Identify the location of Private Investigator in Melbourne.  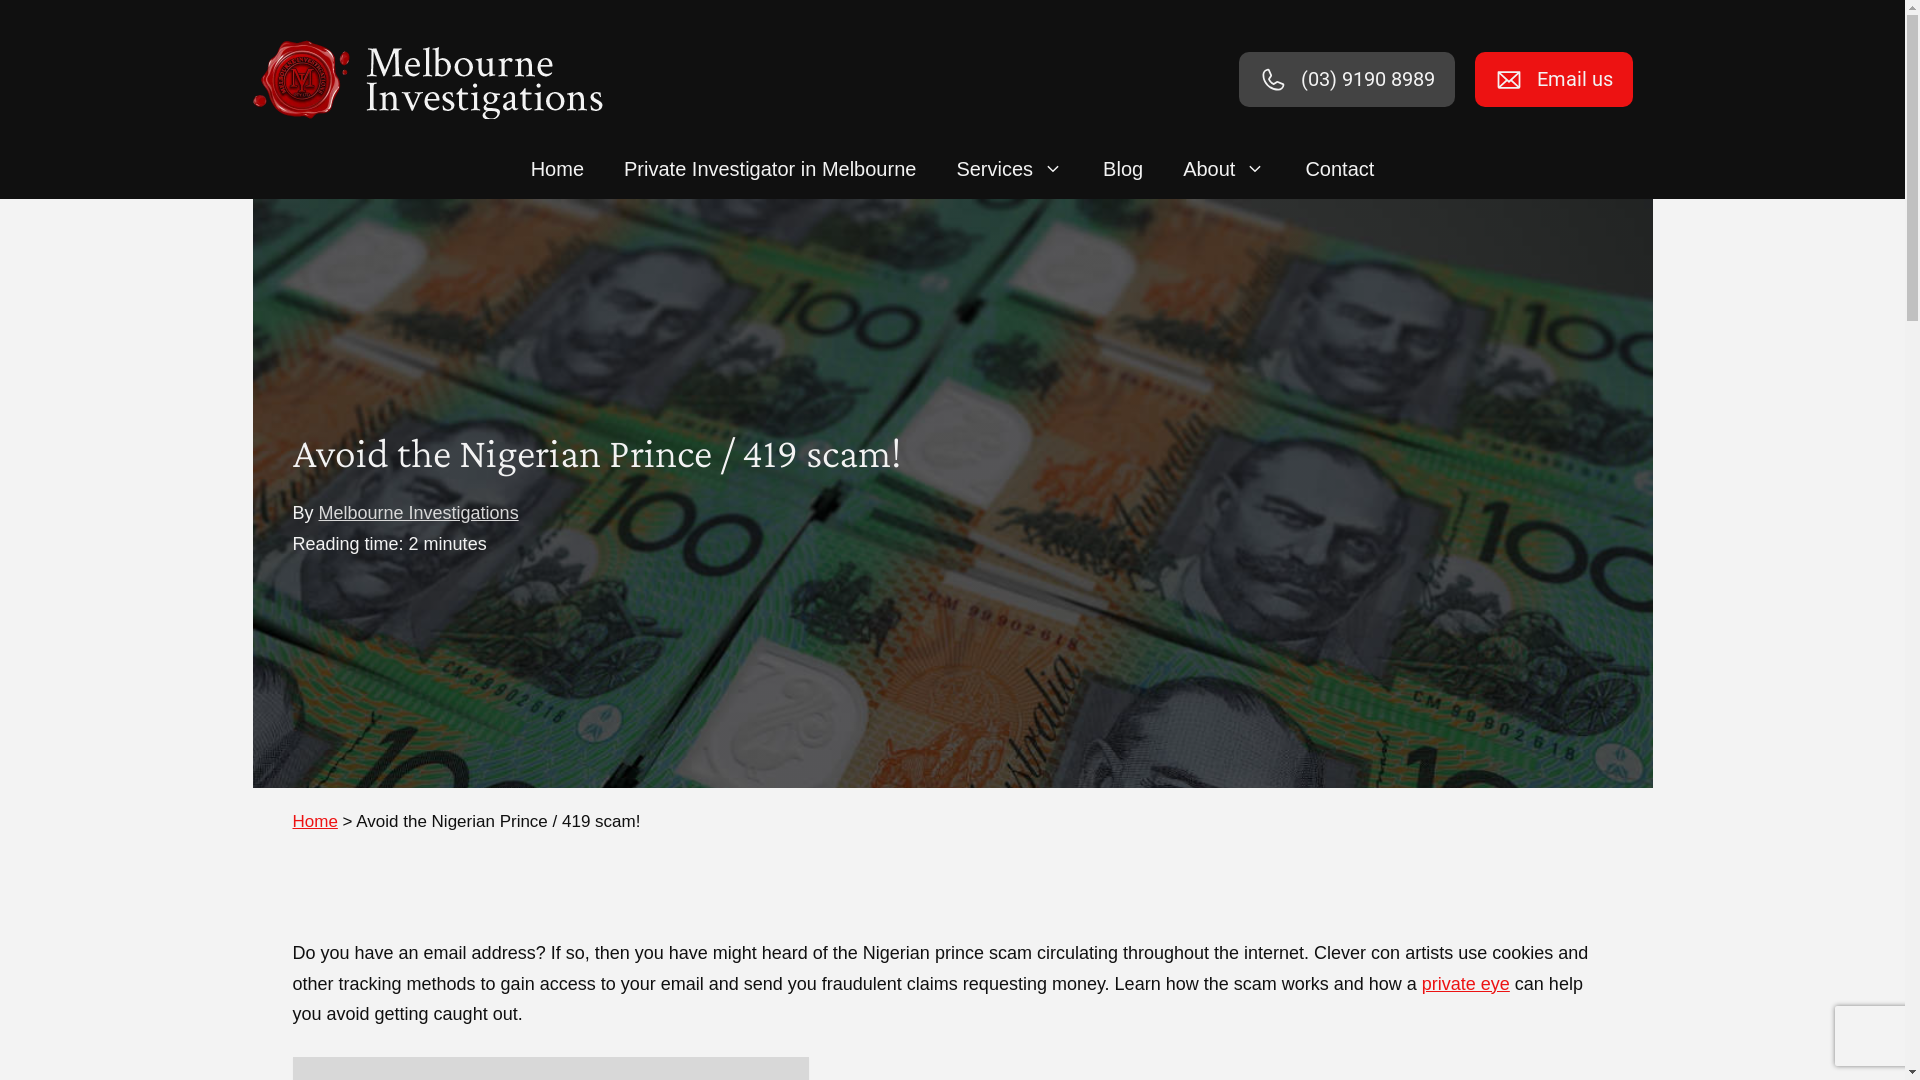
(770, 169).